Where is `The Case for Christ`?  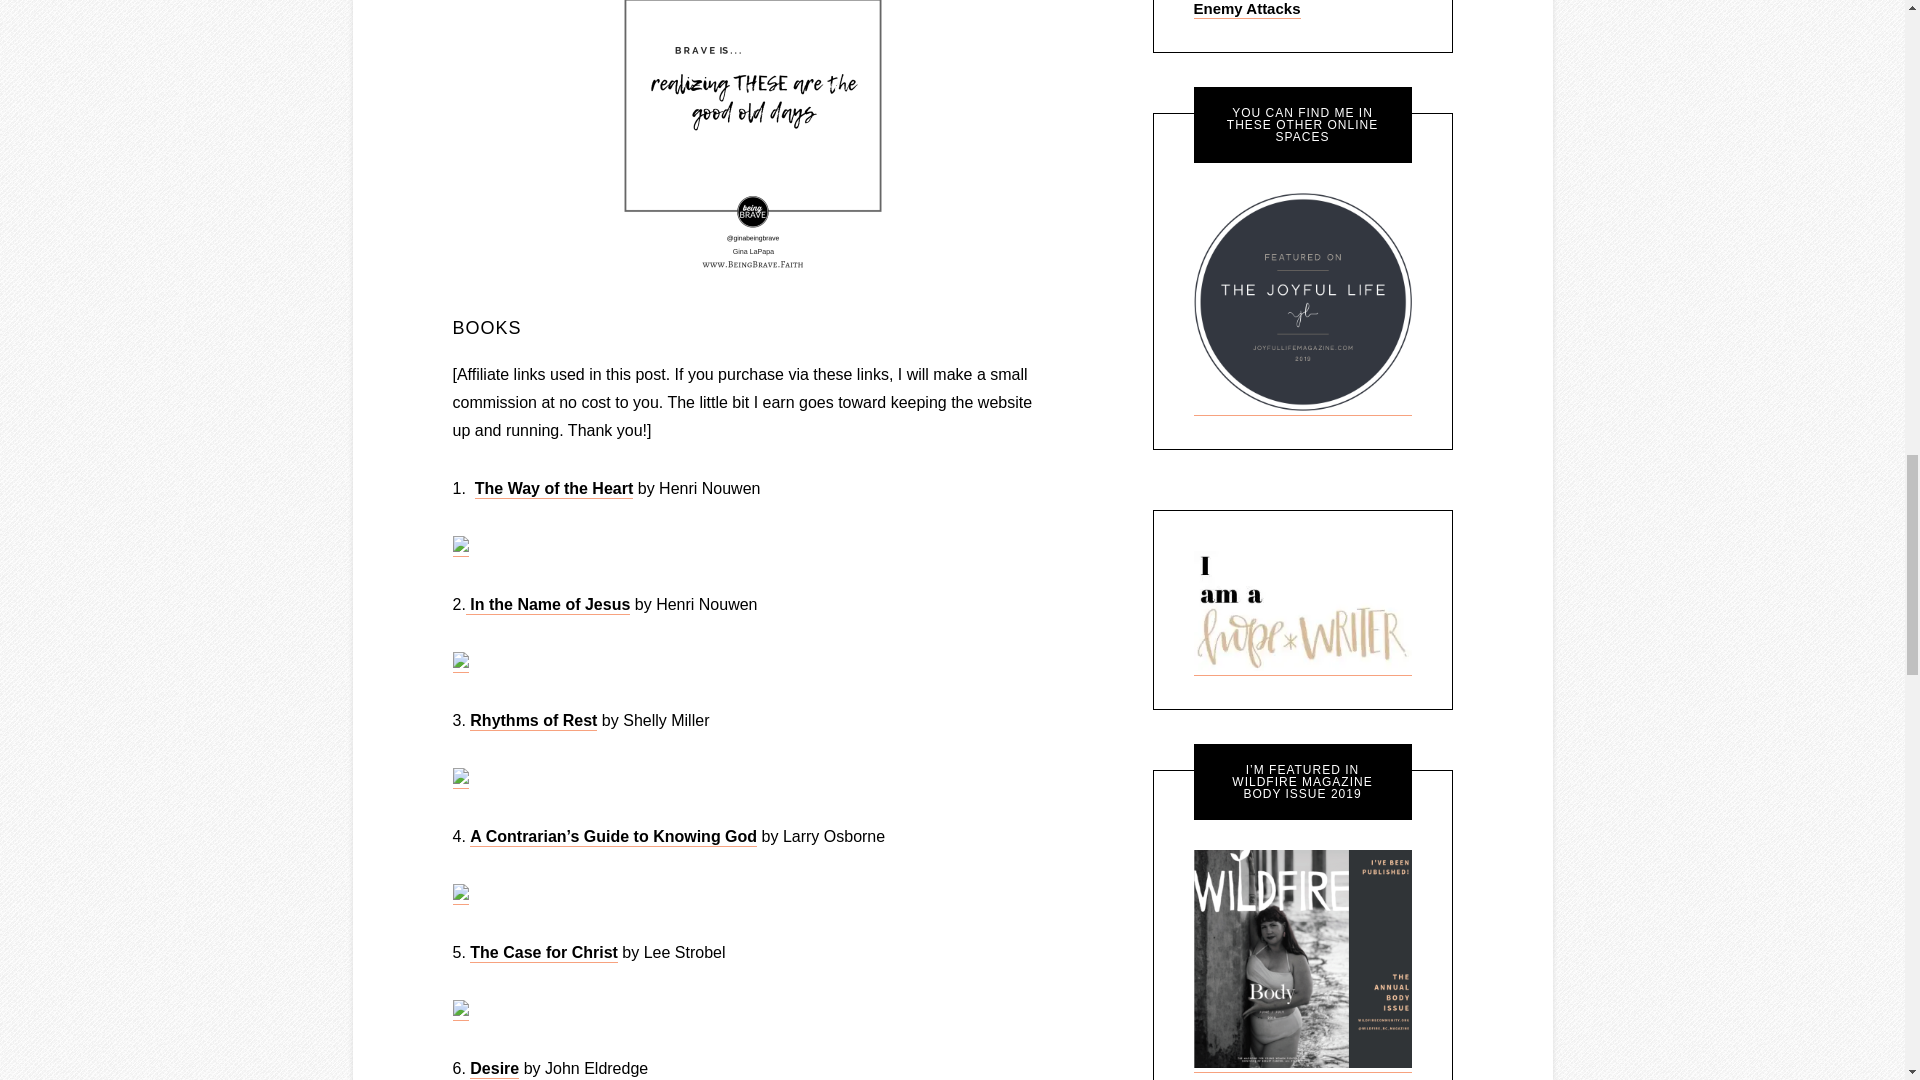
The Case for Christ is located at coordinates (544, 953).